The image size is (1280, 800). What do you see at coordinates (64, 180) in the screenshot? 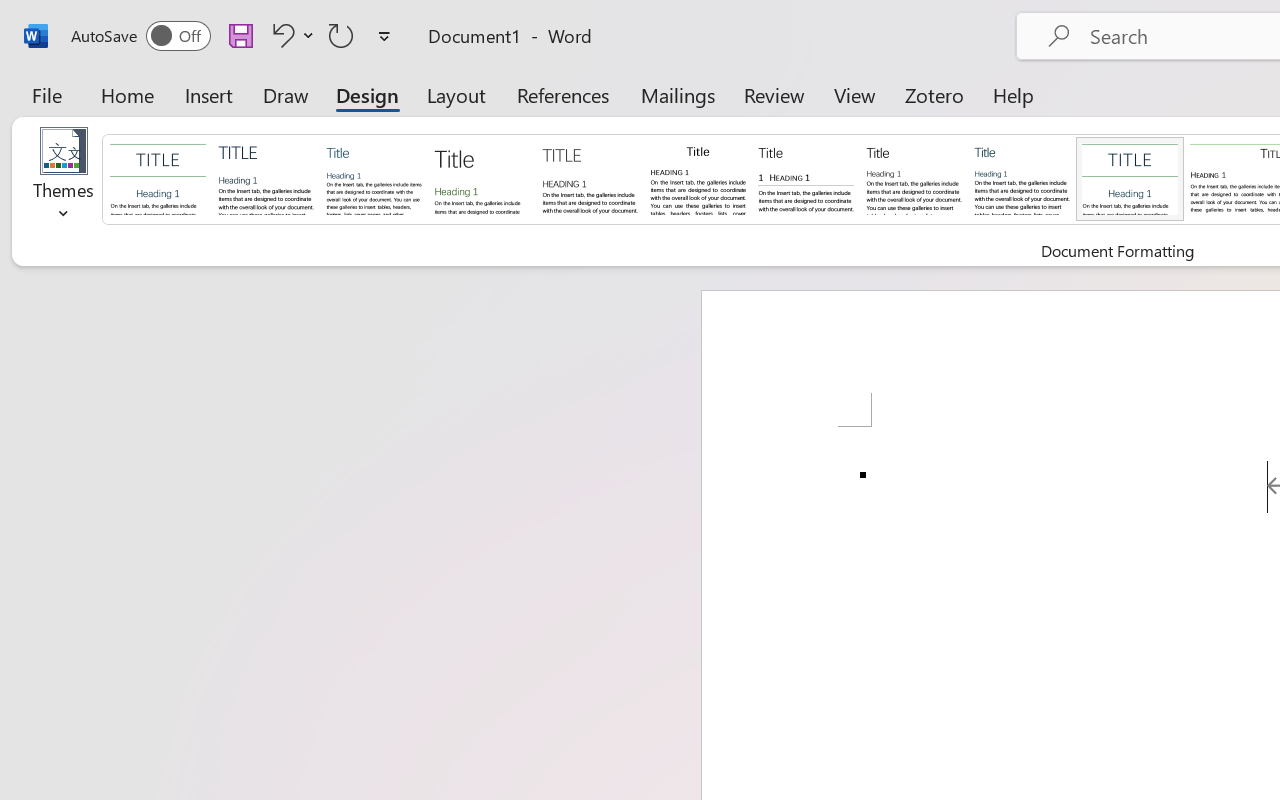
I see `Themes` at bounding box center [64, 180].